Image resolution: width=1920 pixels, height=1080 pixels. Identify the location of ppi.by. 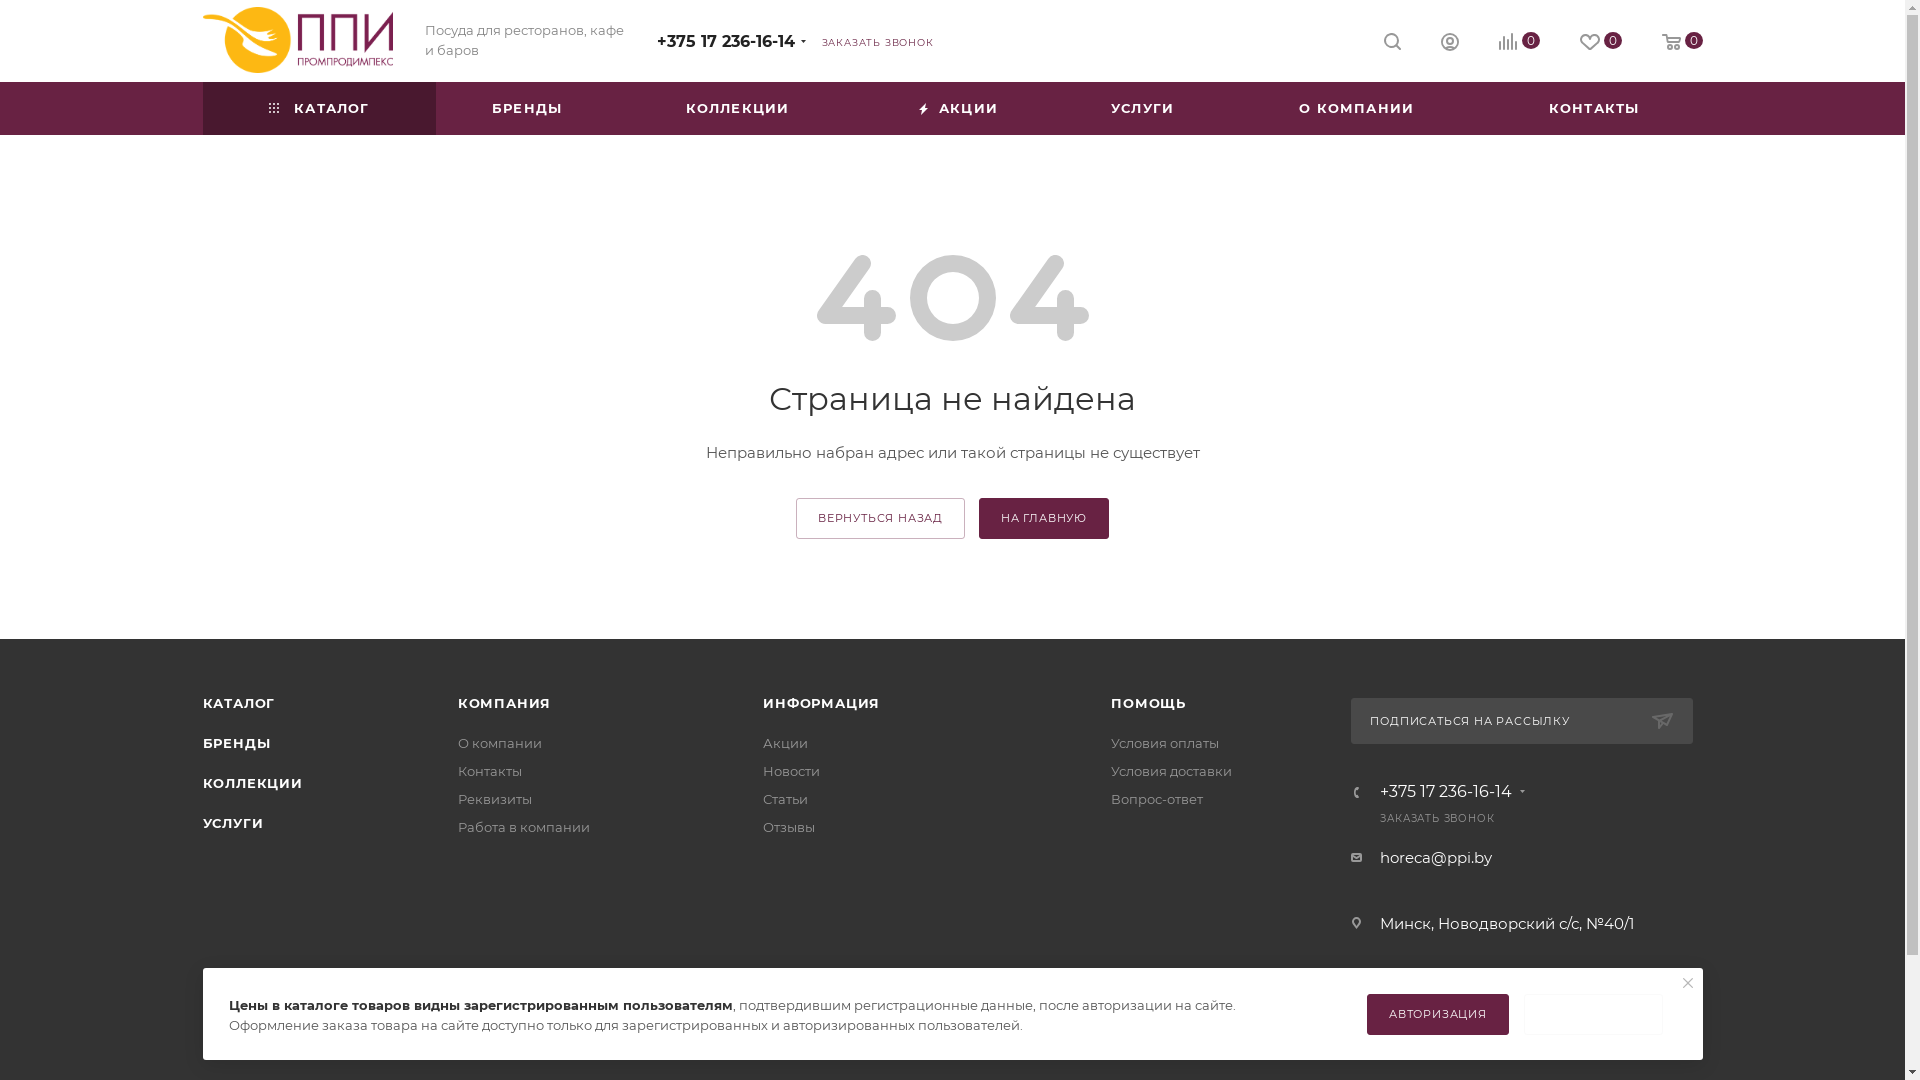
(297, 40).